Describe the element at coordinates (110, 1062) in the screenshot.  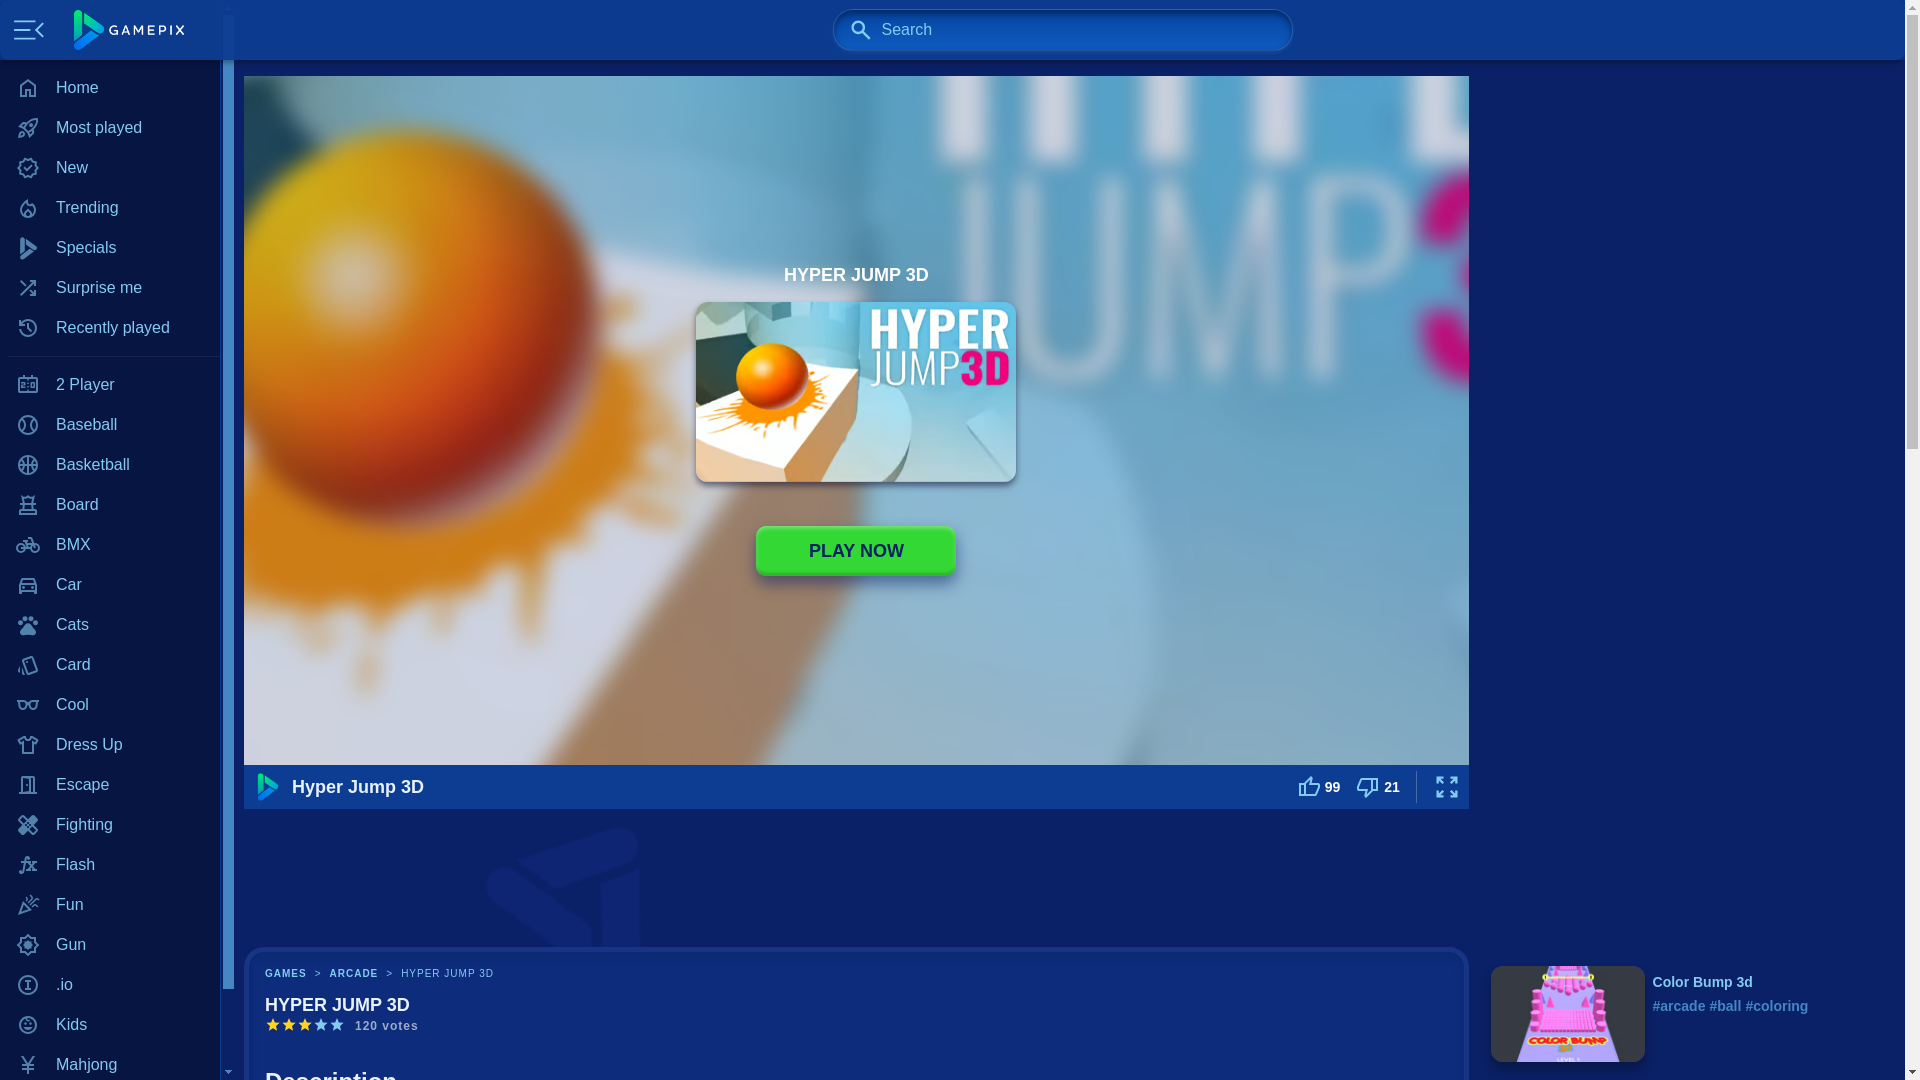
I see `Mahjong` at that location.